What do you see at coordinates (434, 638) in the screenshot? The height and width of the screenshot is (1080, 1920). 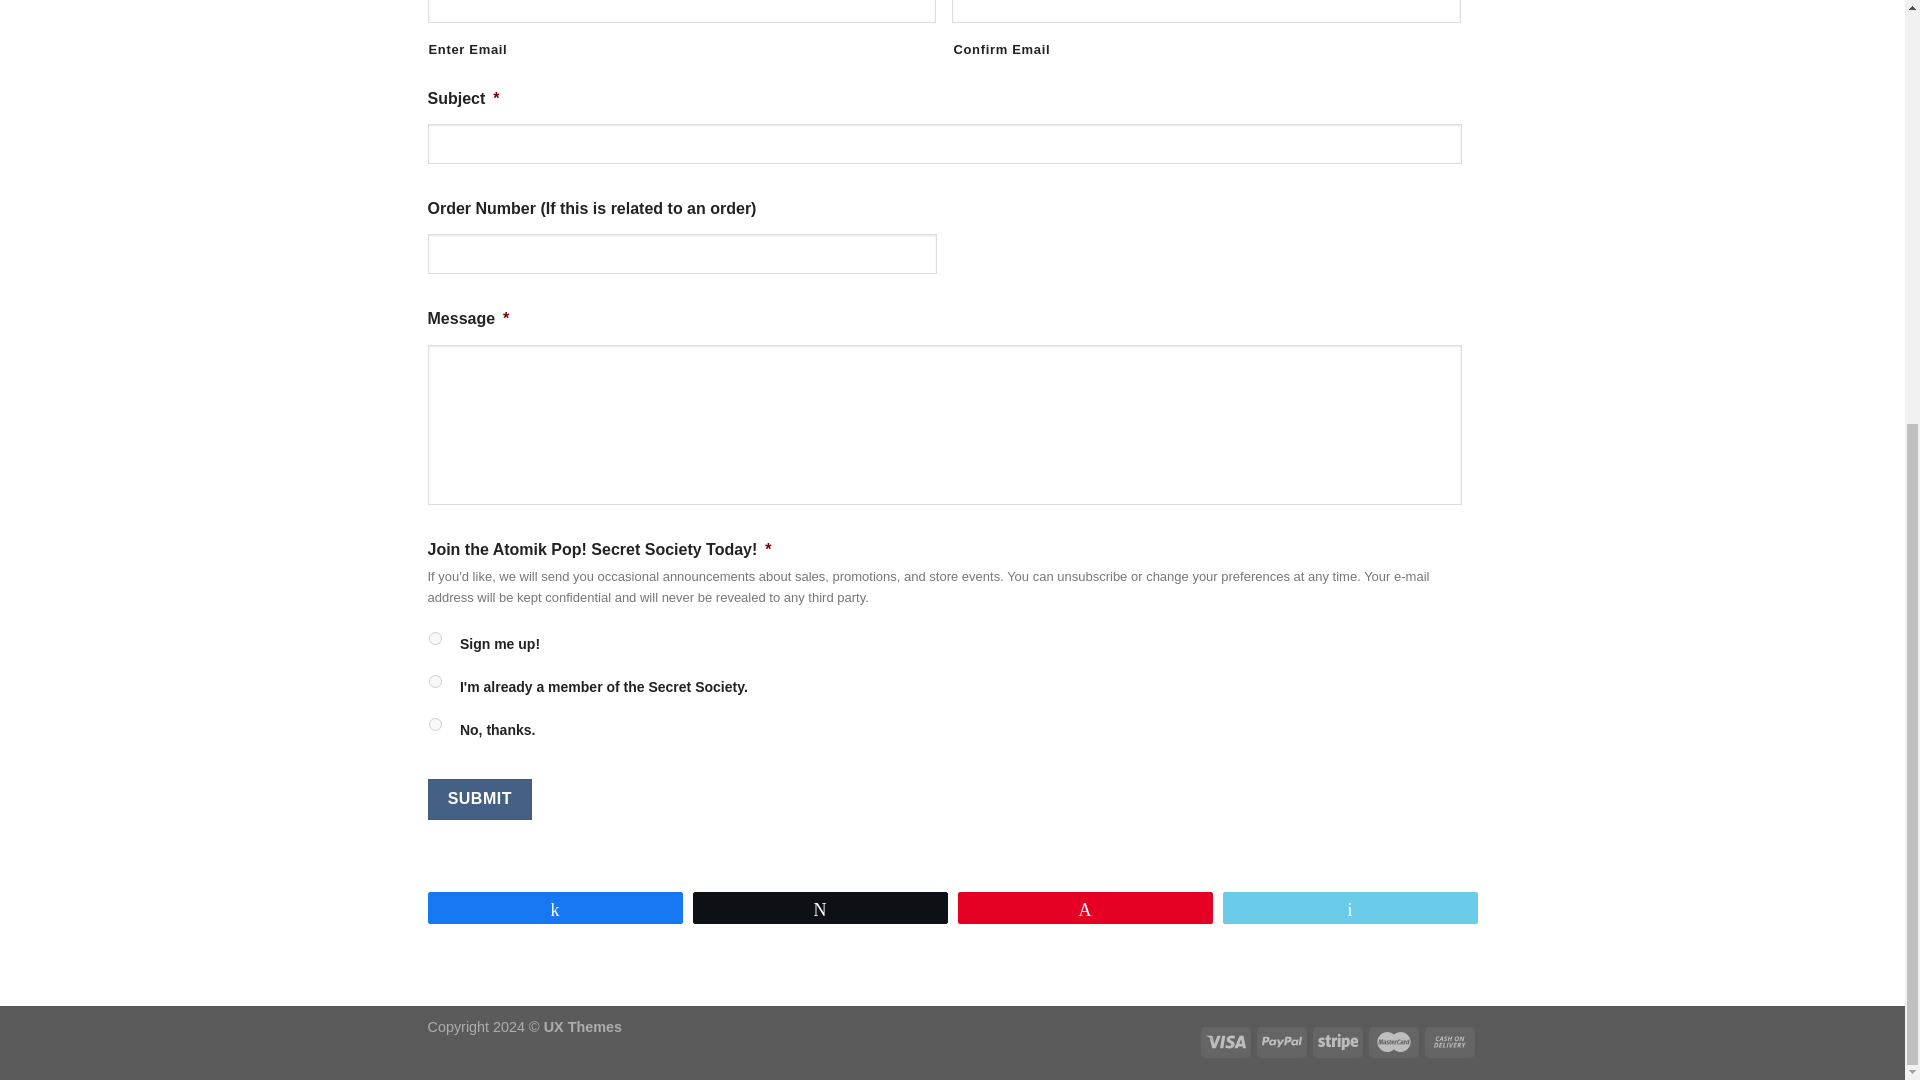 I see `Sign me up!` at bounding box center [434, 638].